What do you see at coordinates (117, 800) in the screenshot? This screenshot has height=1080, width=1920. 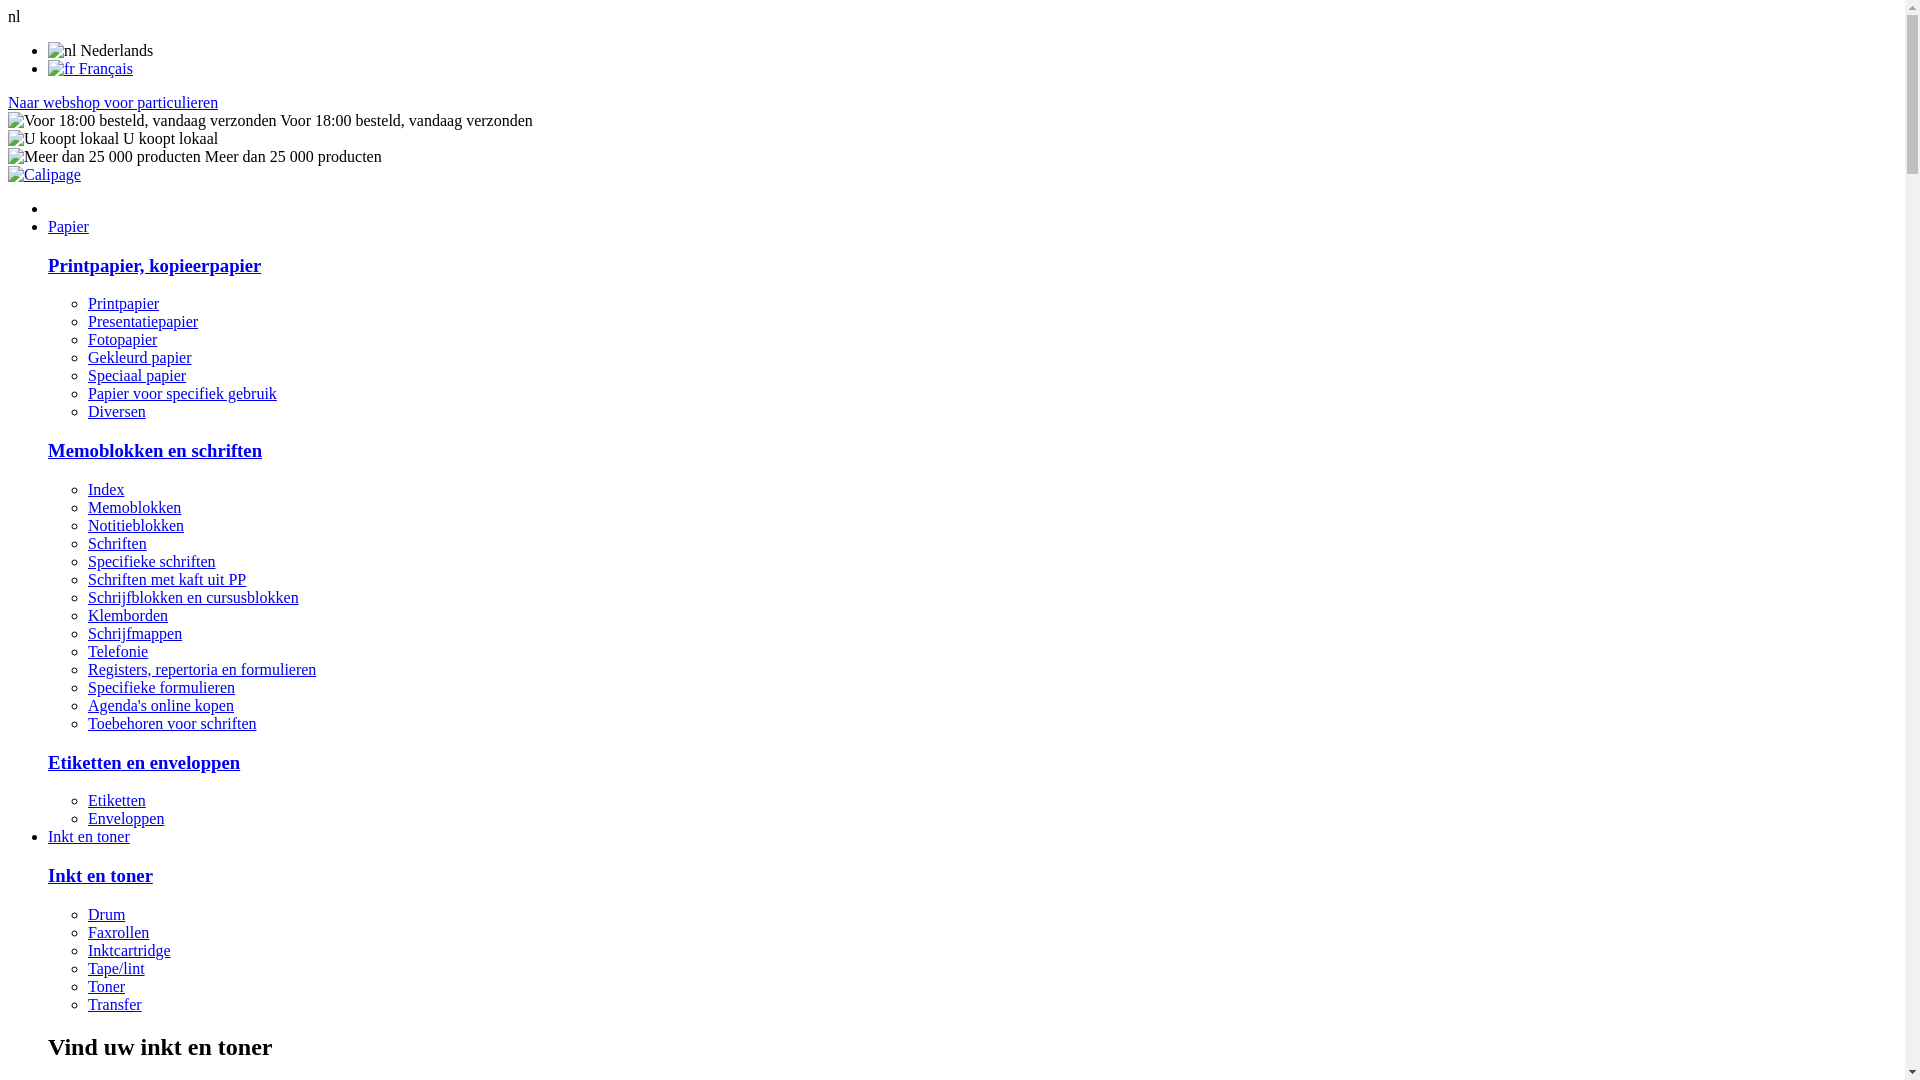 I see `Etiketten` at bounding box center [117, 800].